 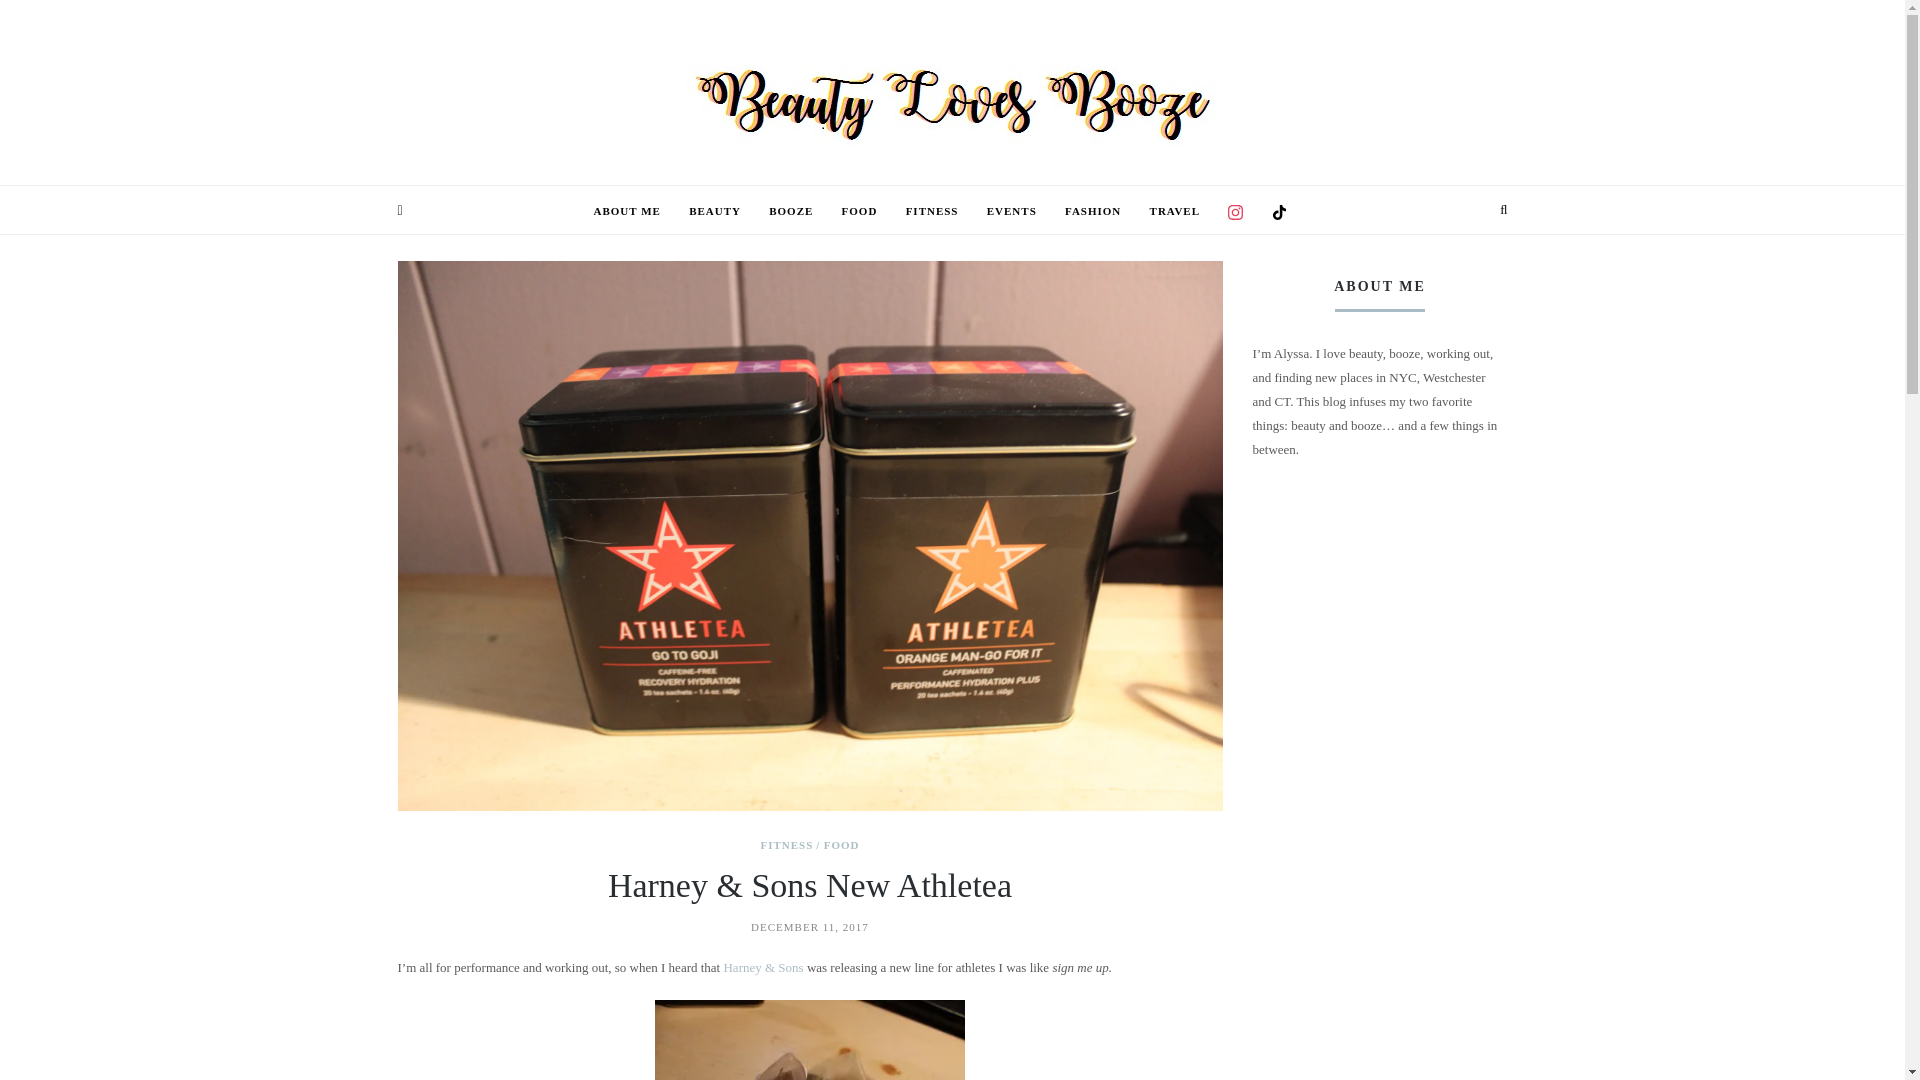 What do you see at coordinates (1175, 210) in the screenshot?
I see `TRAVEL` at bounding box center [1175, 210].